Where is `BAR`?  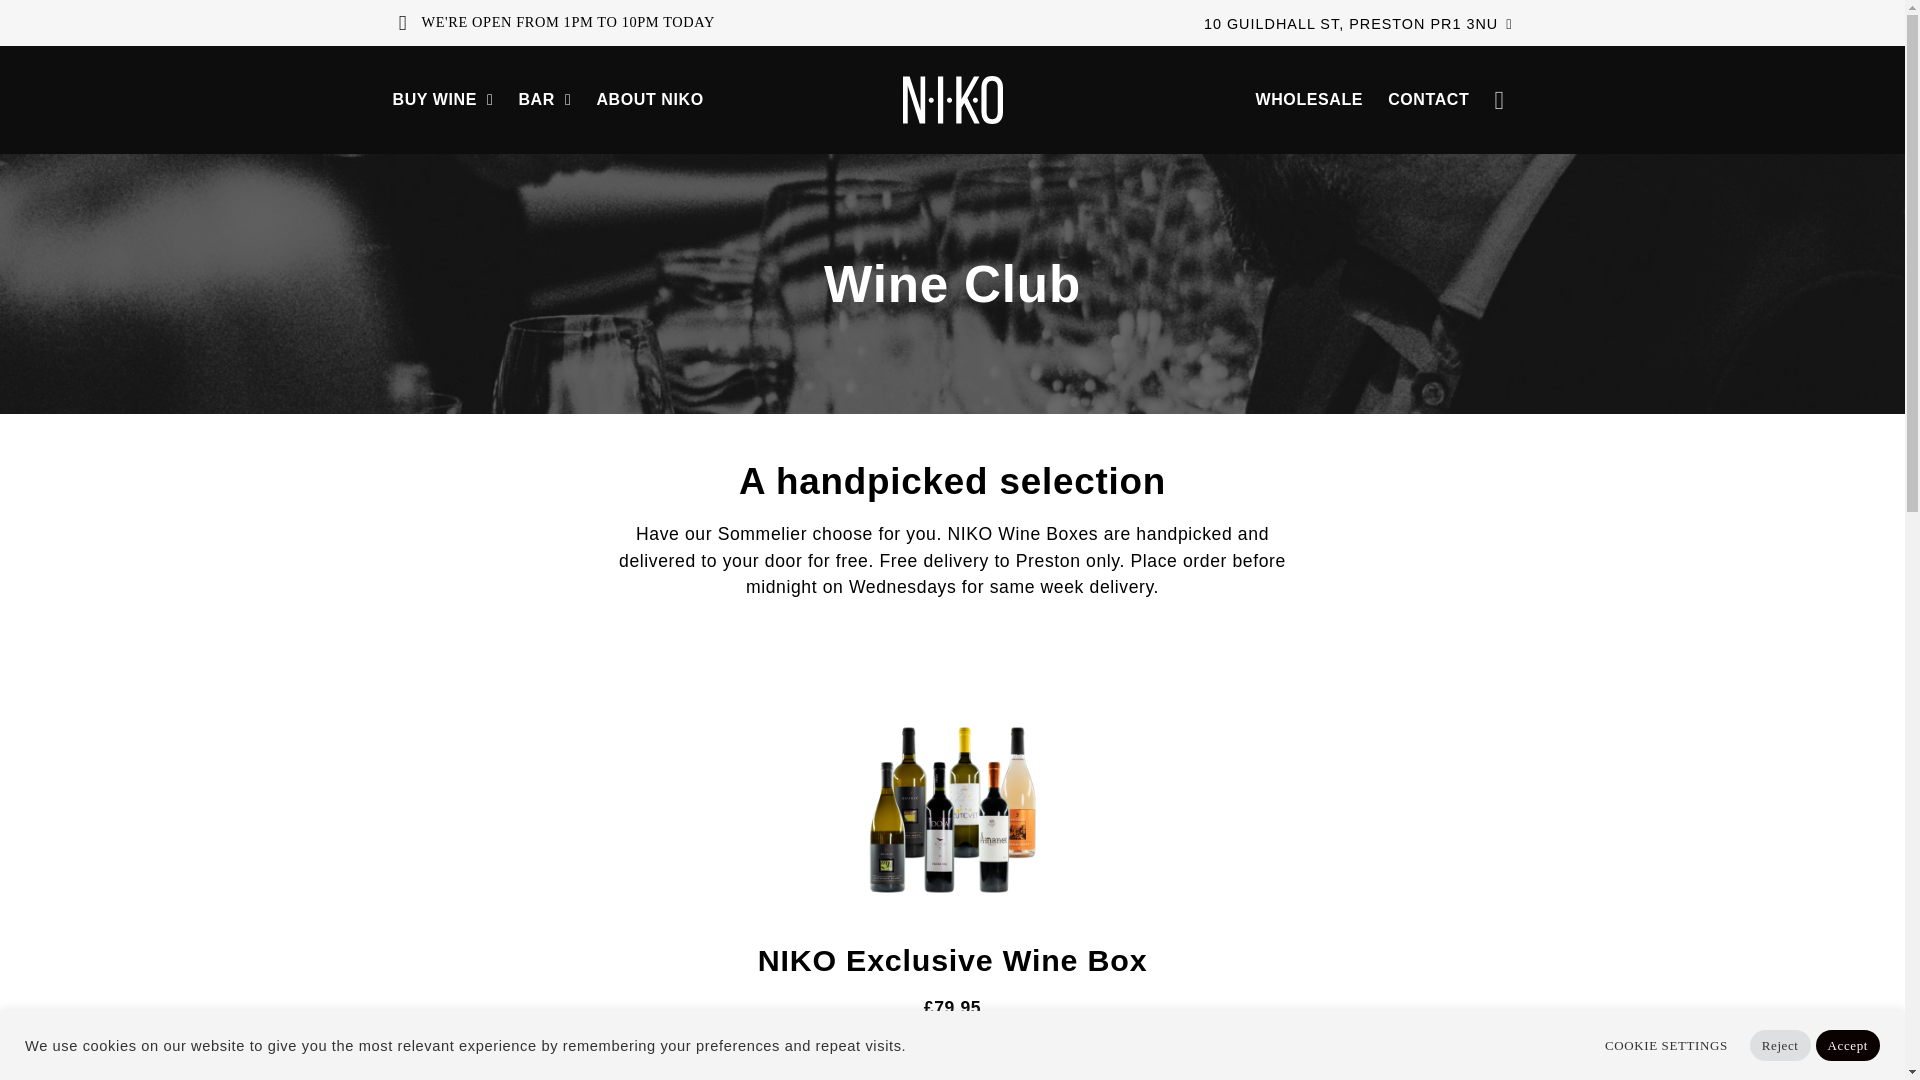 BAR is located at coordinates (556, 100).